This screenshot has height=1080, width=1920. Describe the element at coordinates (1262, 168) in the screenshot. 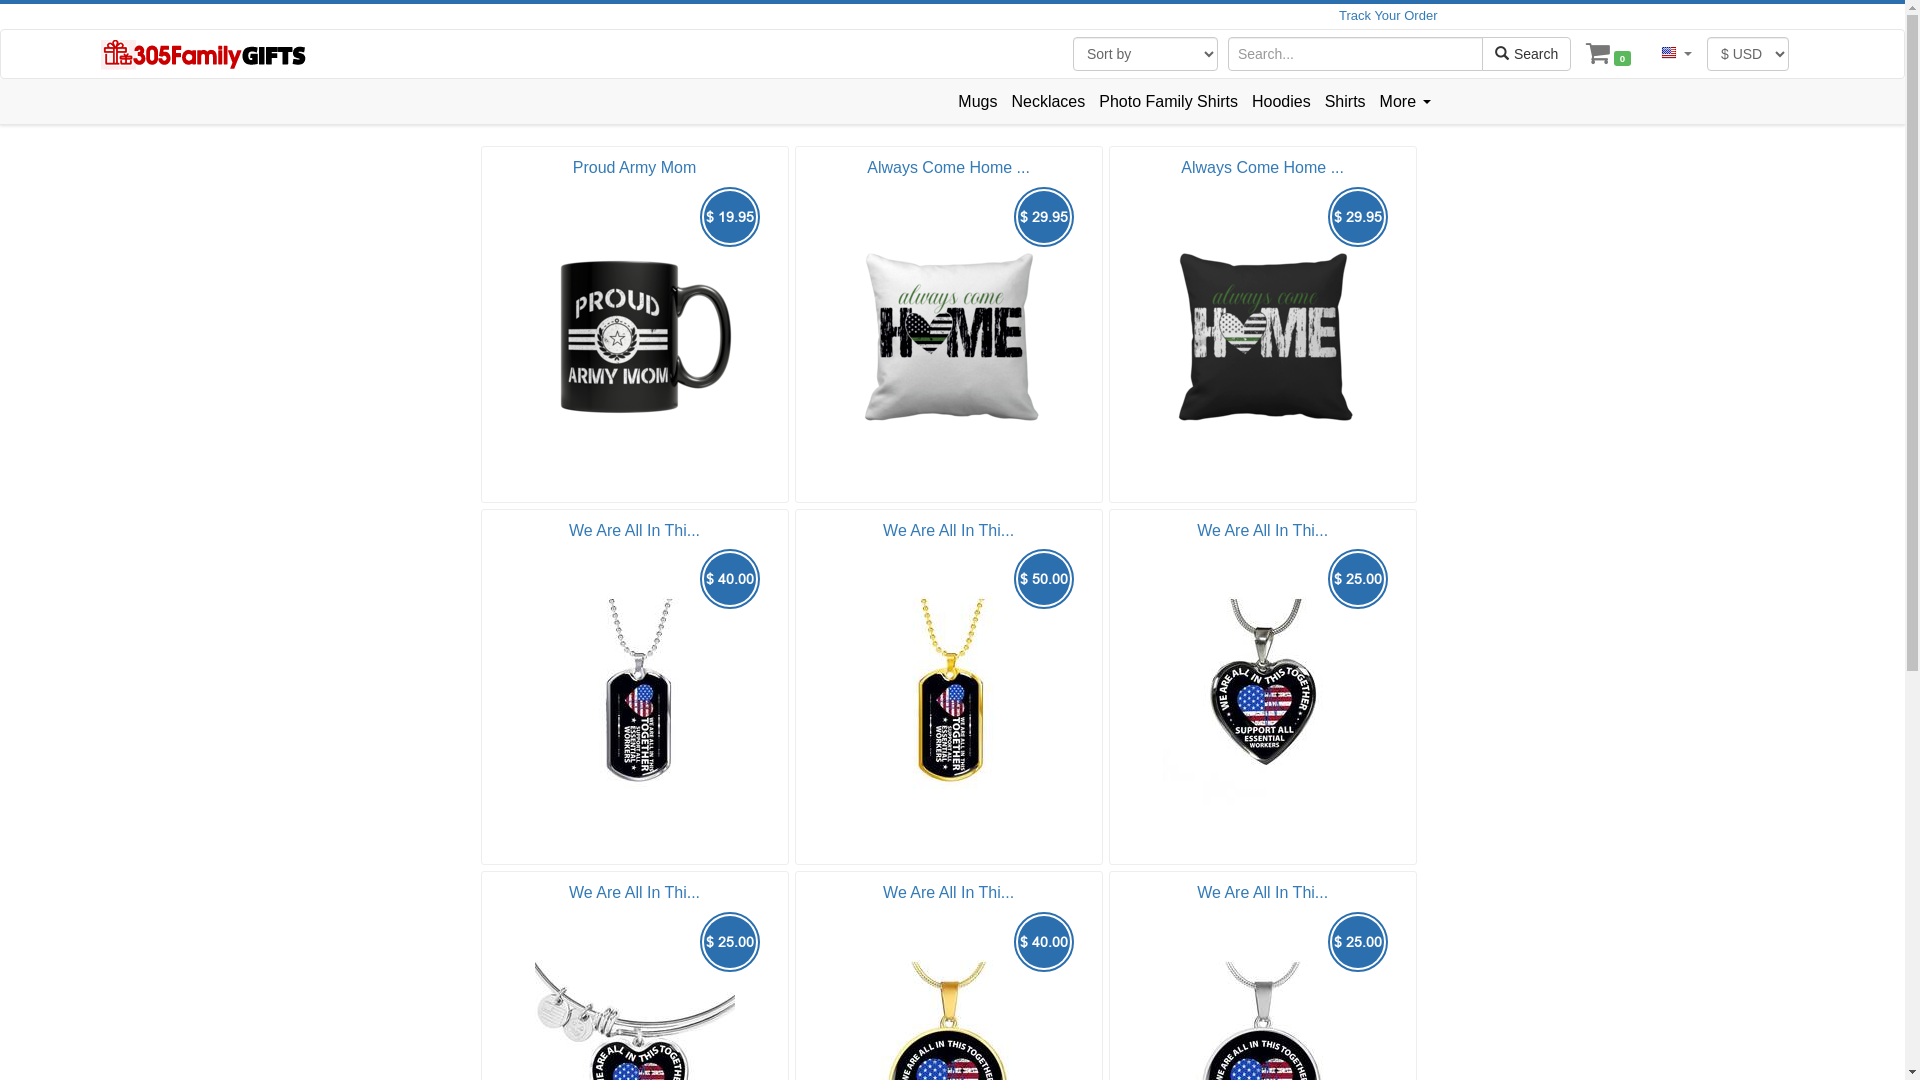

I see `Always Come Home ...` at that location.